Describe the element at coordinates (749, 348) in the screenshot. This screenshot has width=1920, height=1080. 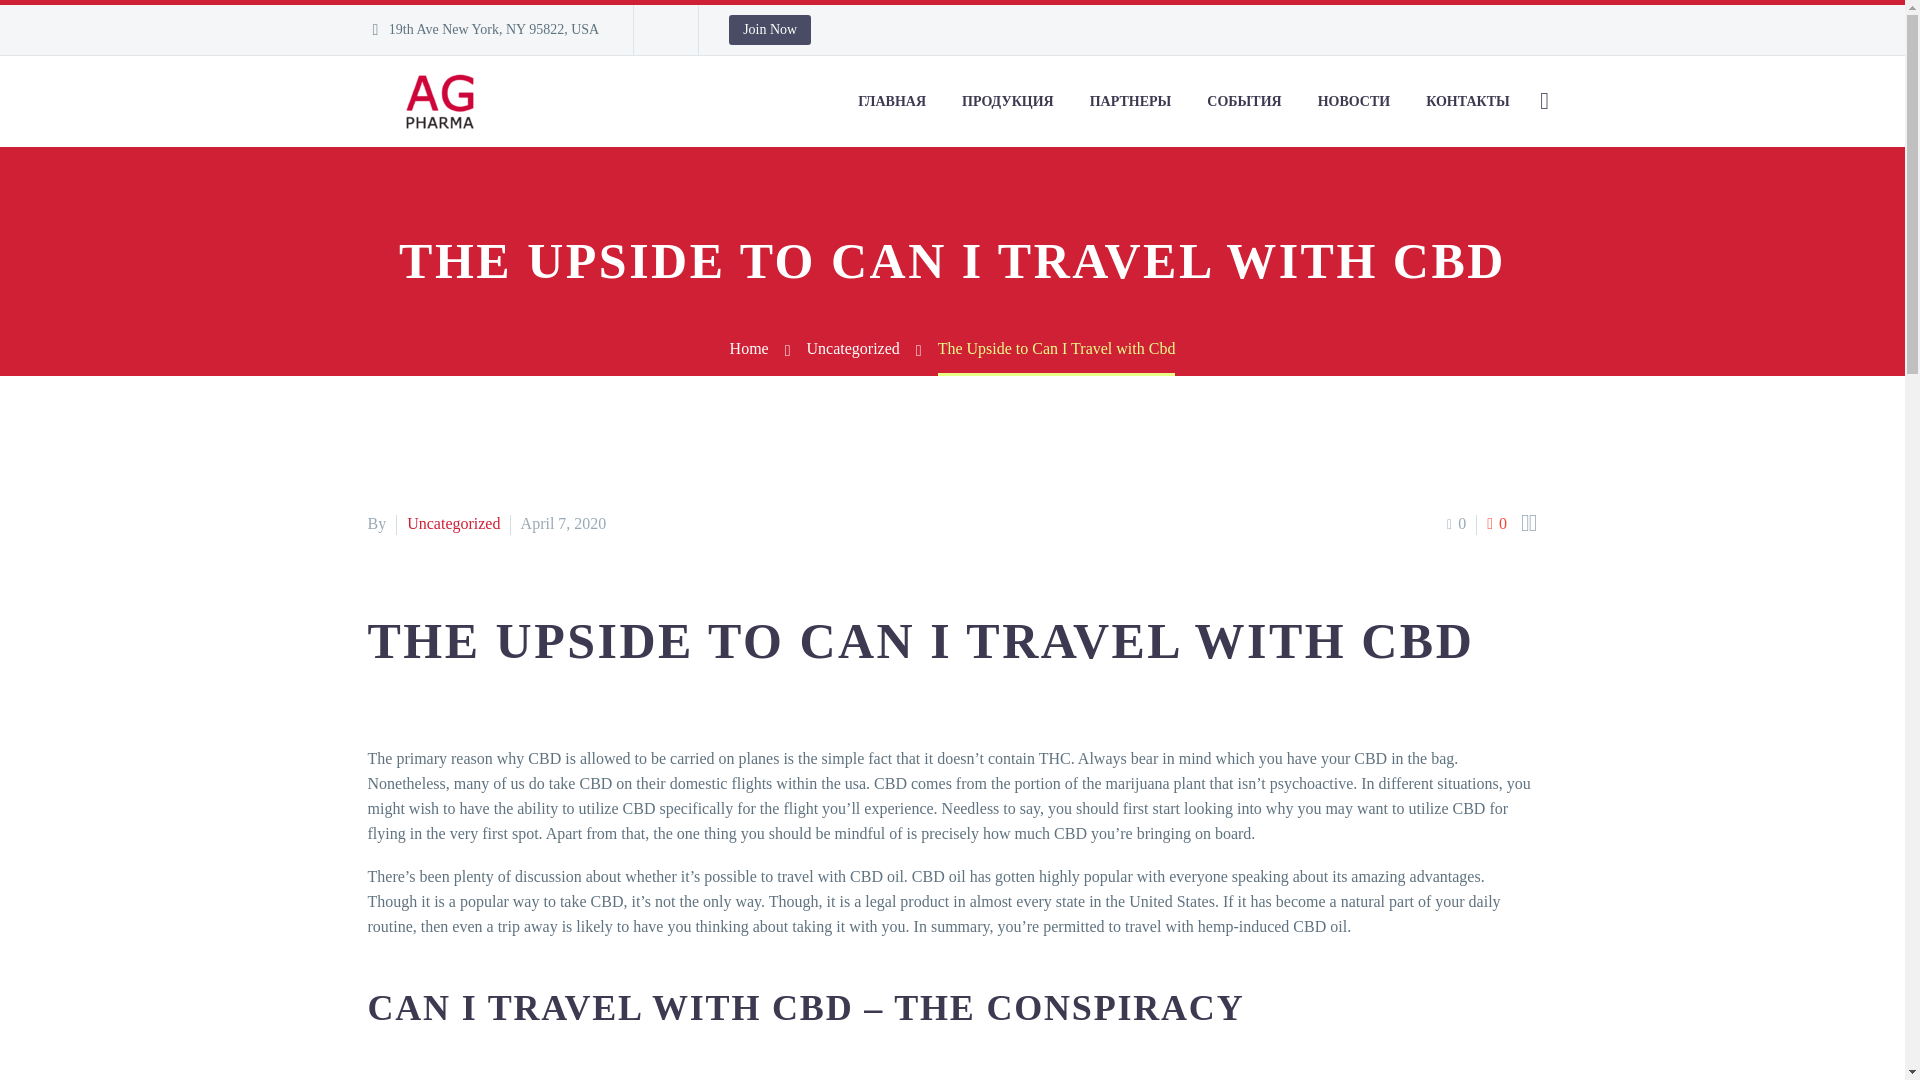
I see `Home` at that location.